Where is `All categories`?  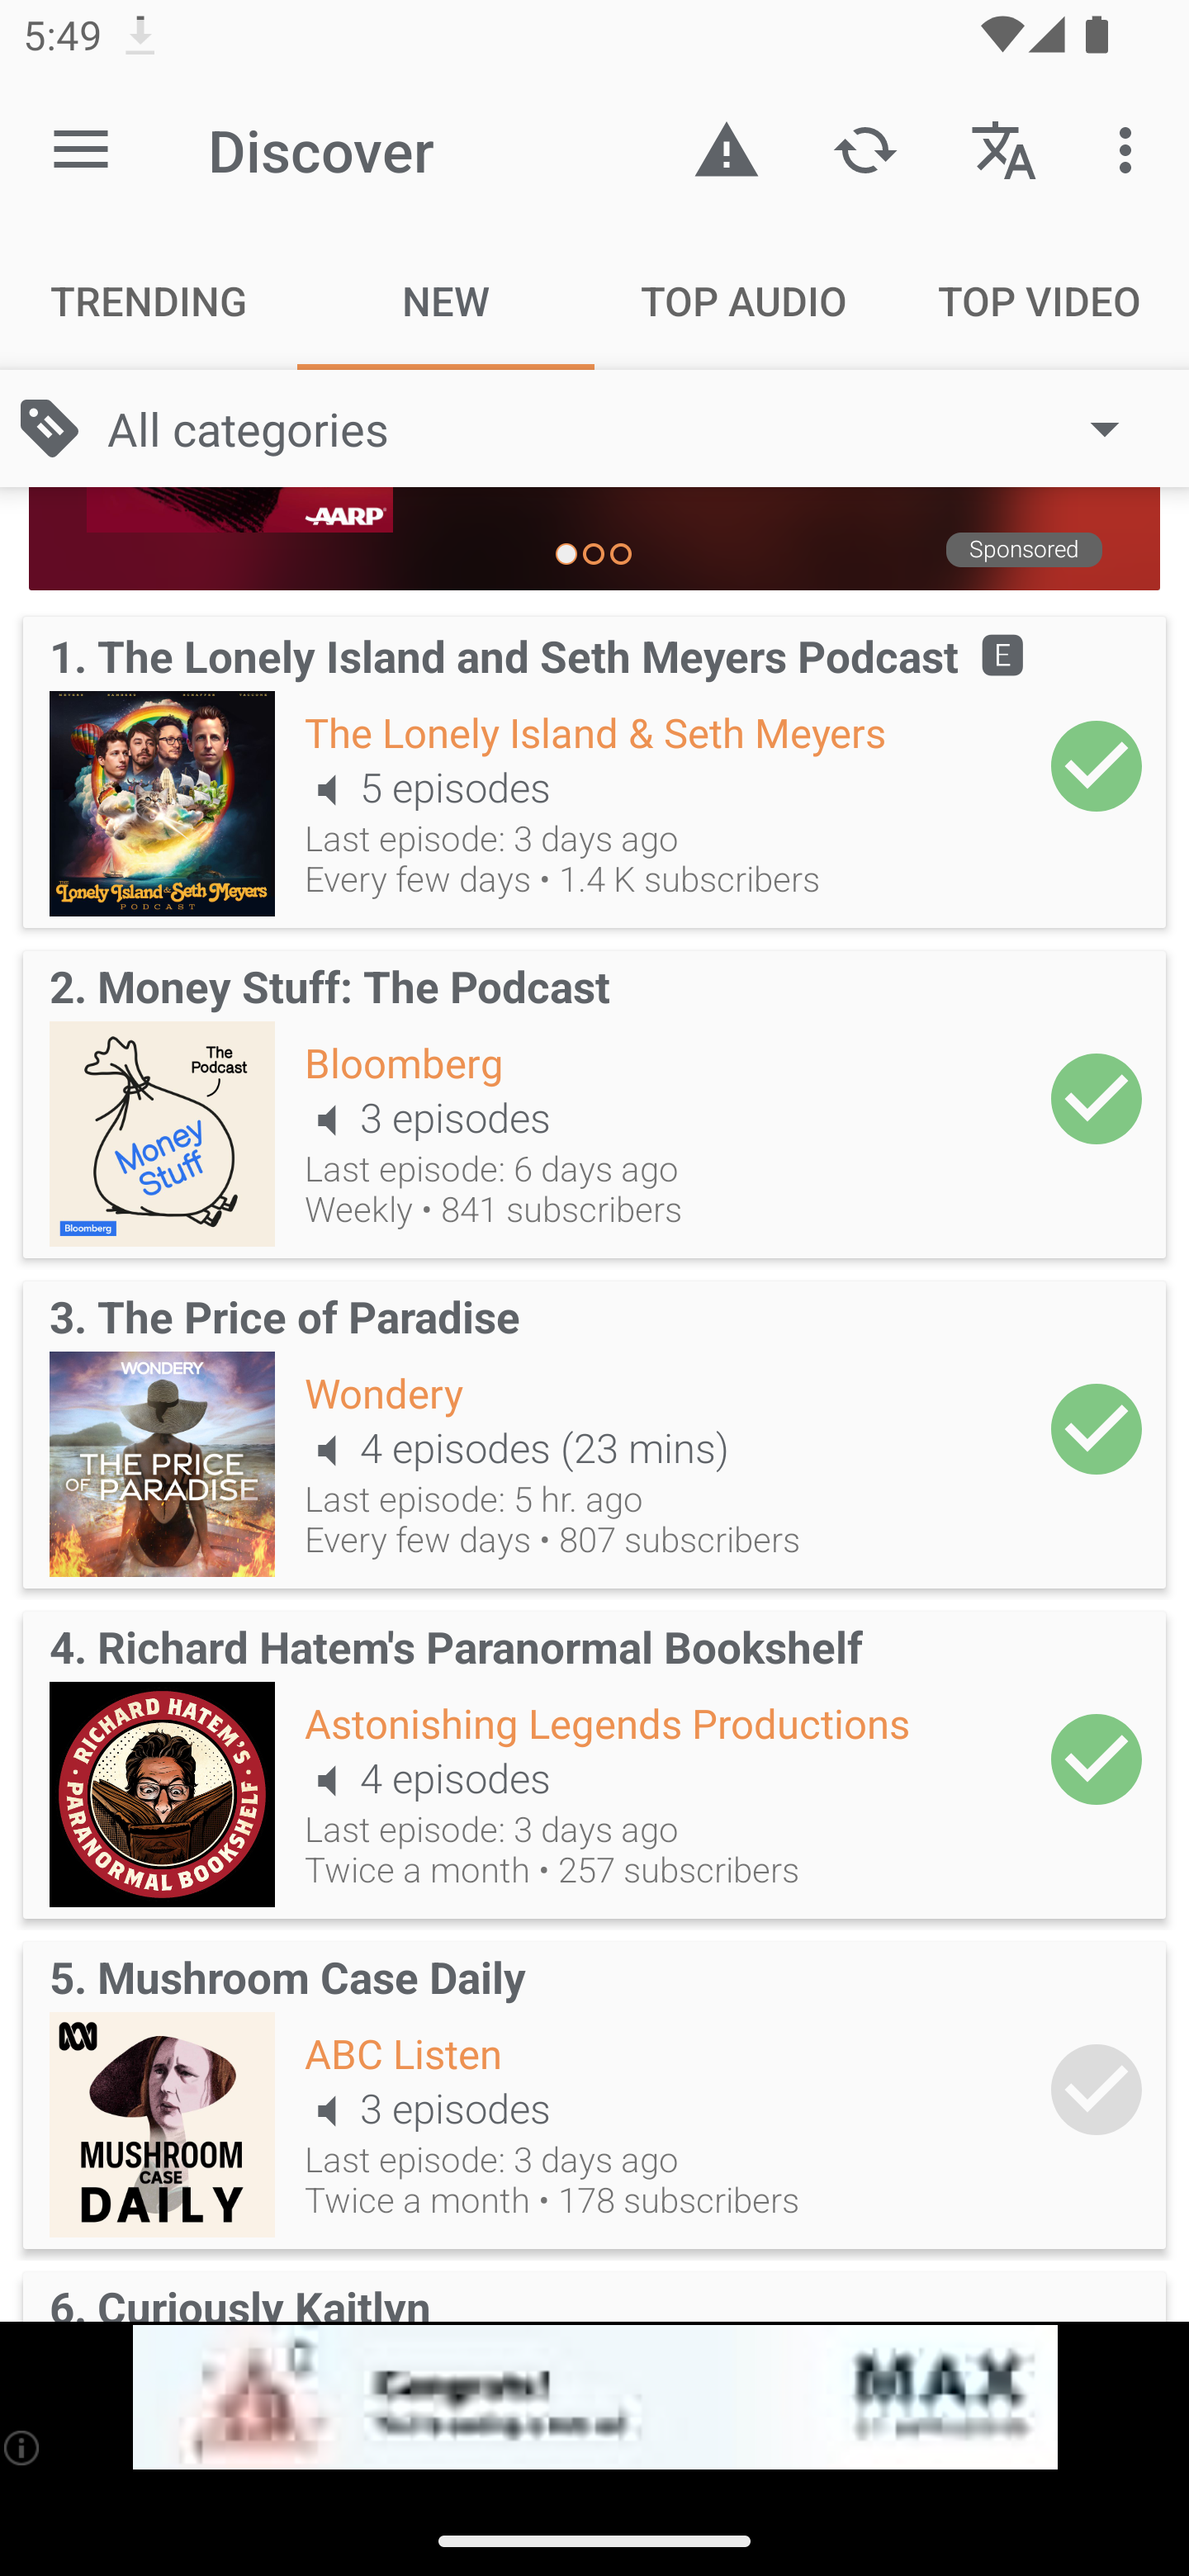
All categories is located at coordinates (629, 429).